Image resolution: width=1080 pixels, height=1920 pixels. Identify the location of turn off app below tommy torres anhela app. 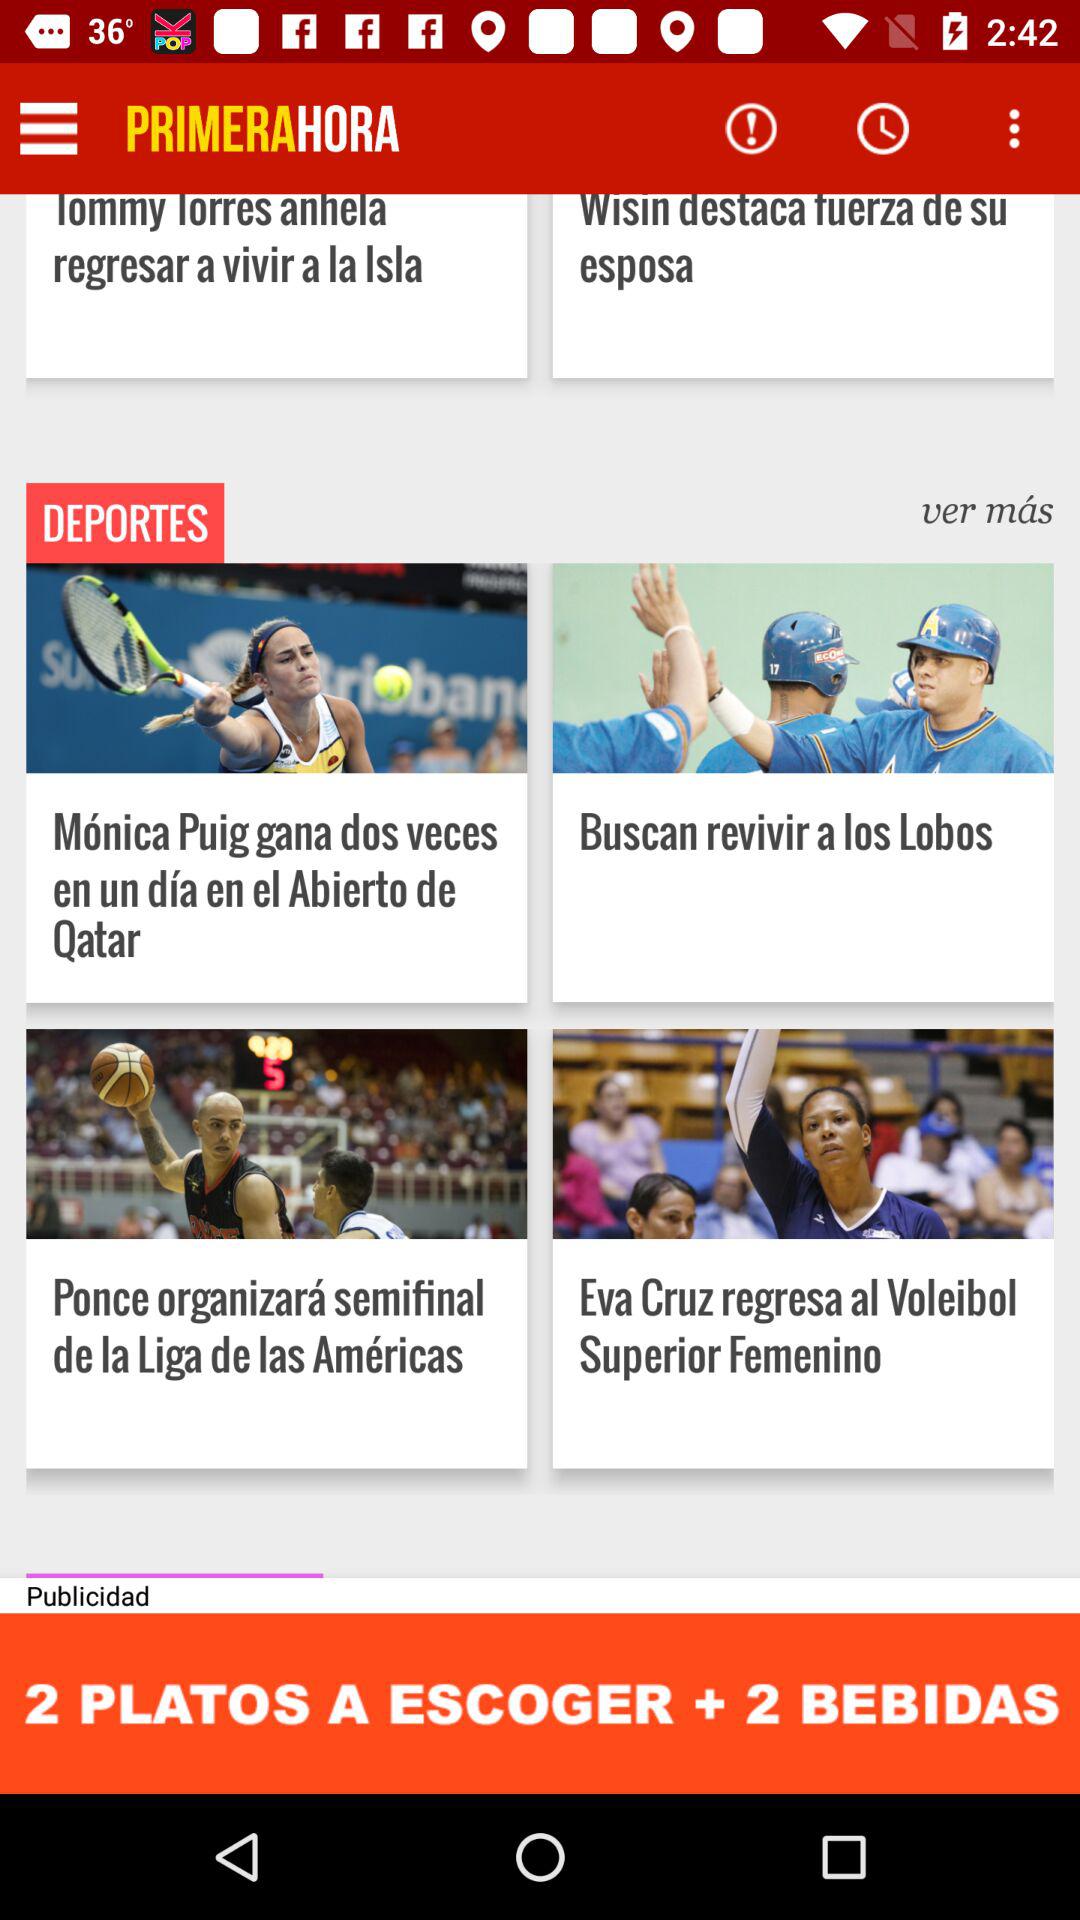
(125, 523).